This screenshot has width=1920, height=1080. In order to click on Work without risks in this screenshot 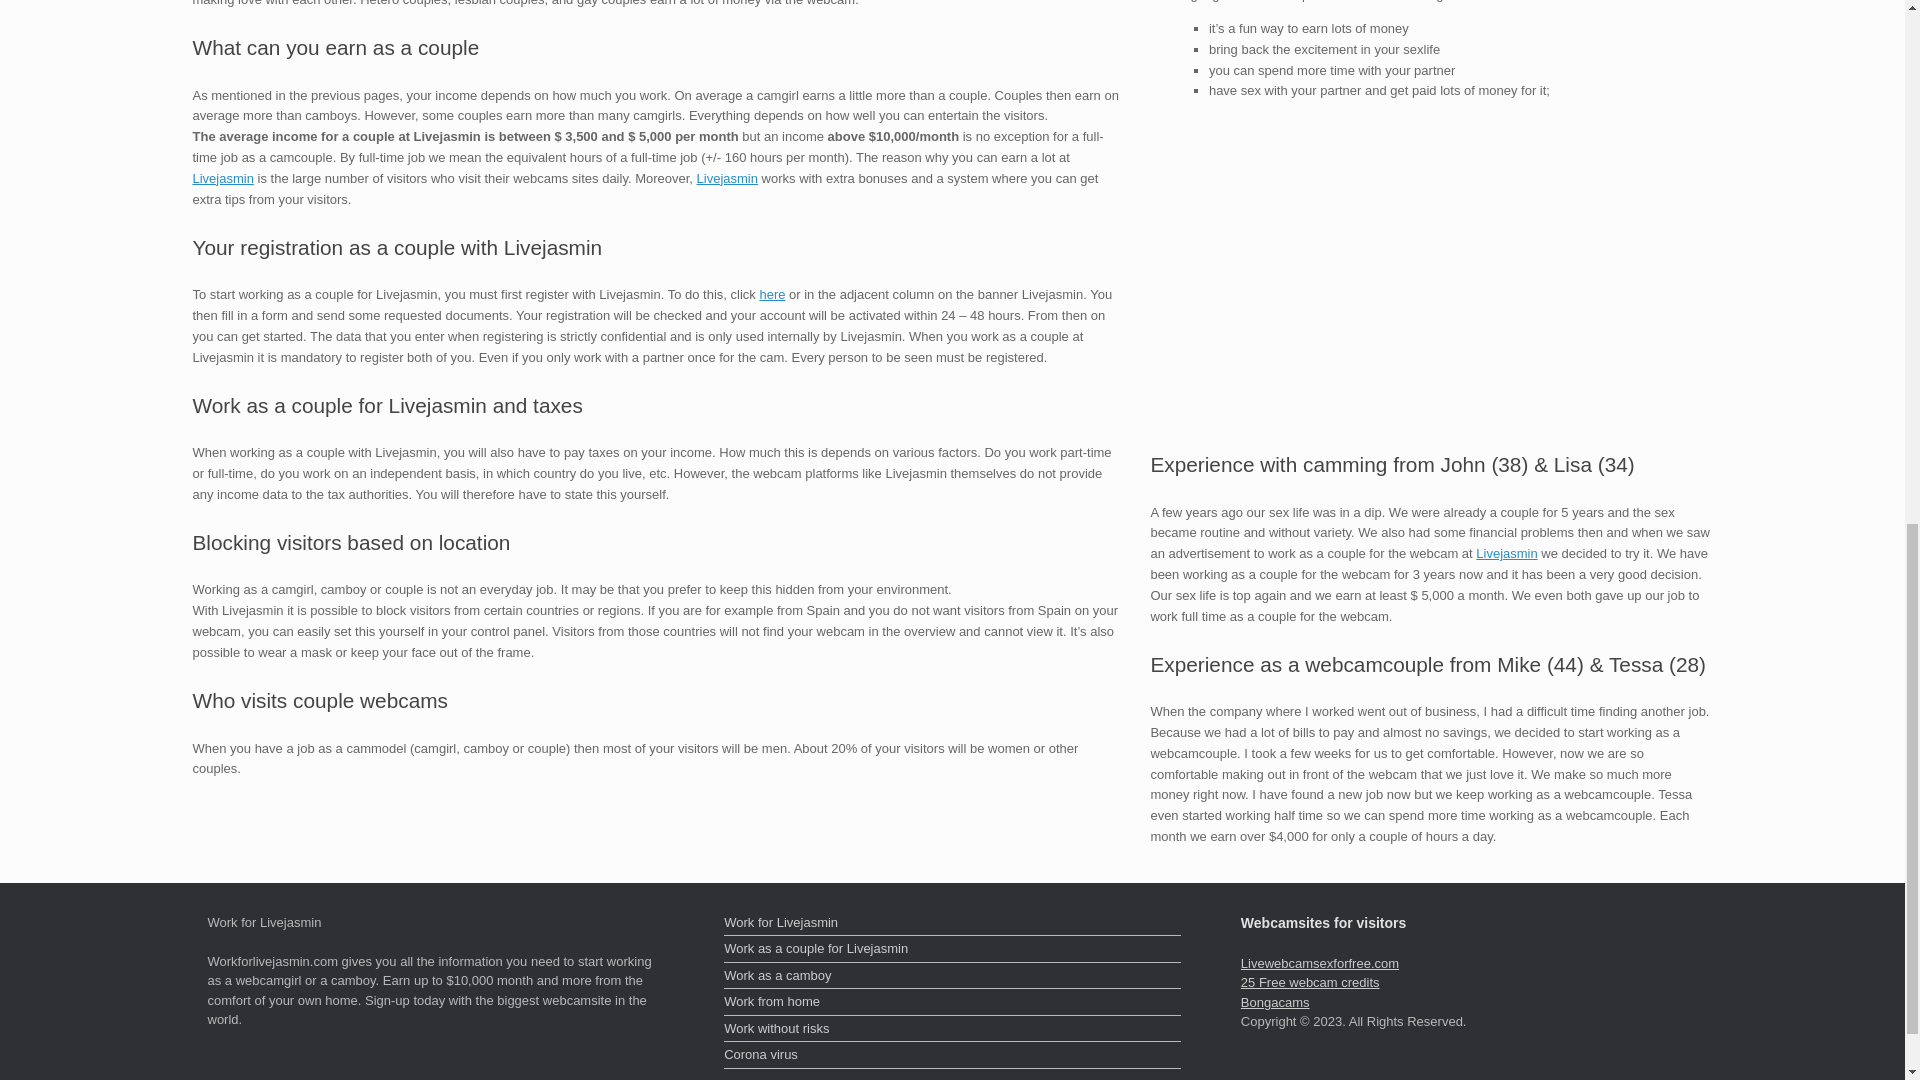, I will do `click(952, 1031)`.